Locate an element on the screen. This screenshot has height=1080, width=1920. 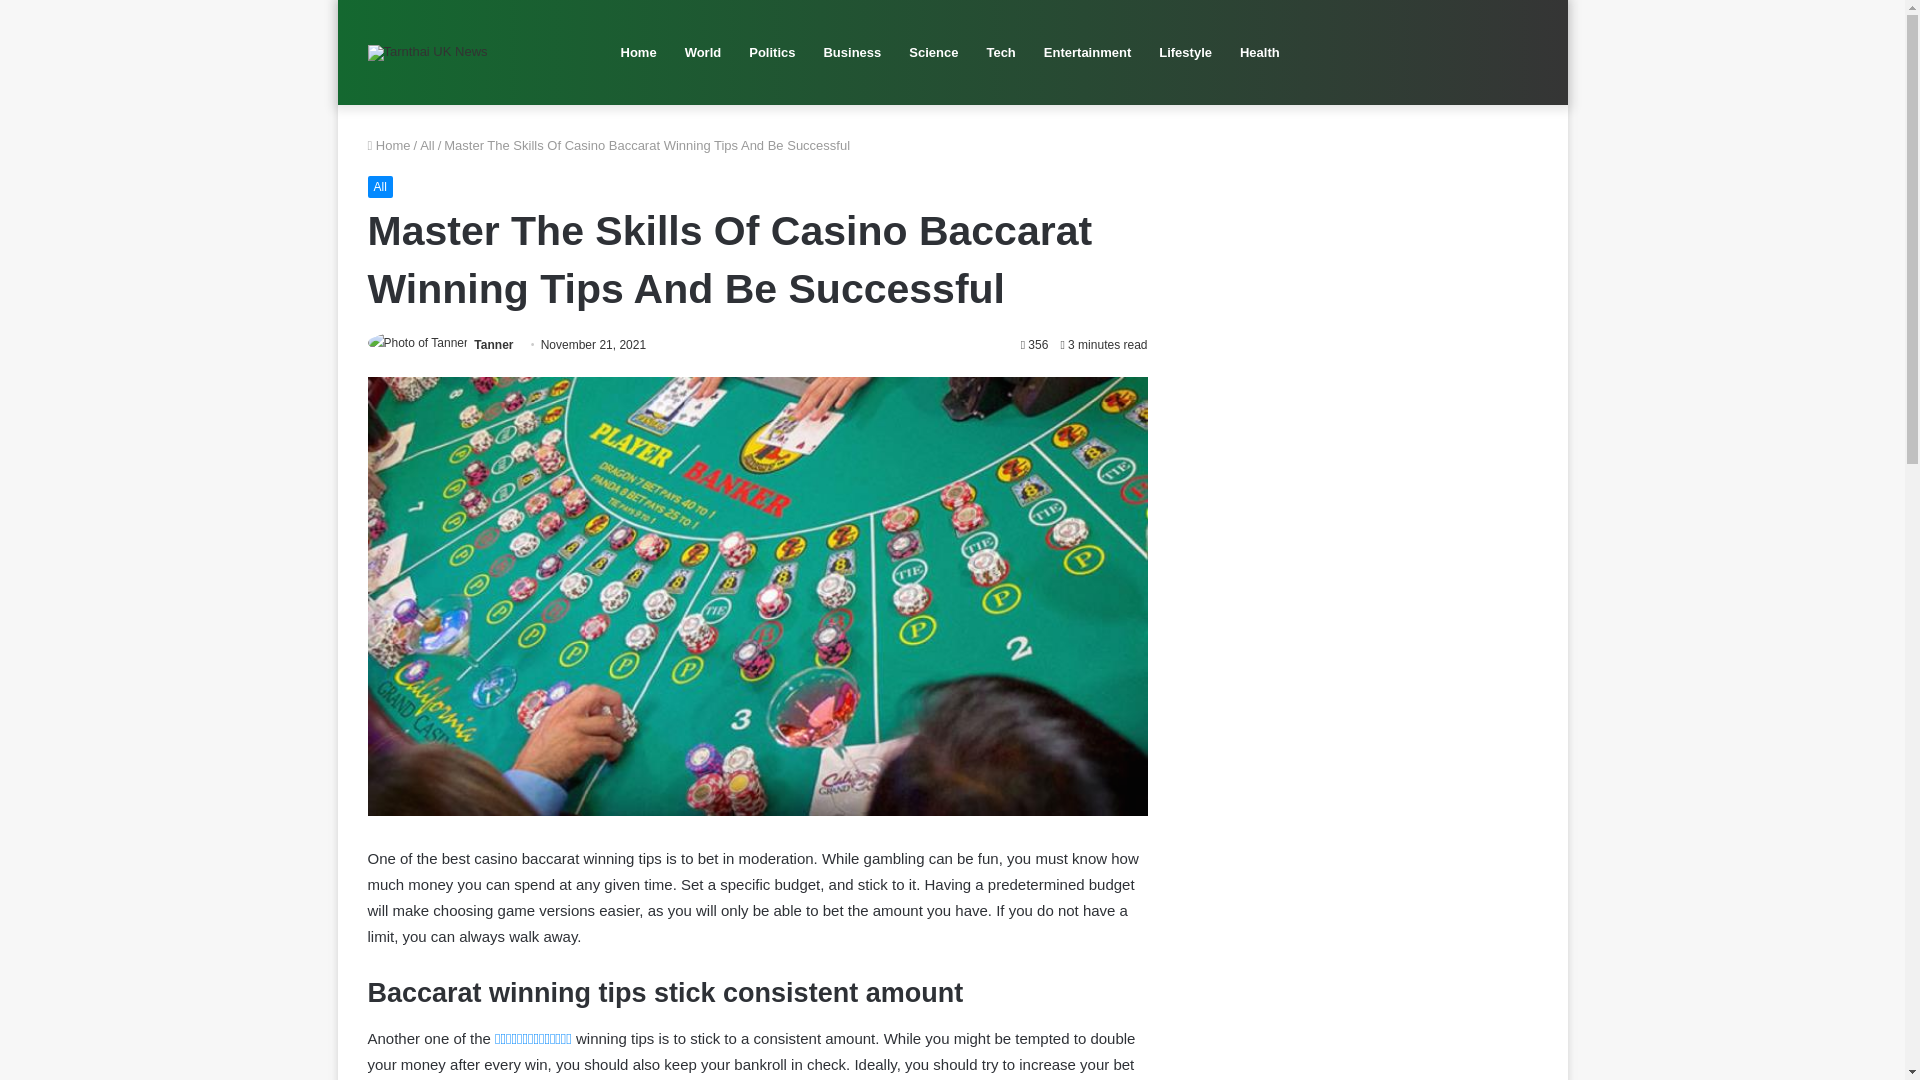
Home is located at coordinates (389, 146).